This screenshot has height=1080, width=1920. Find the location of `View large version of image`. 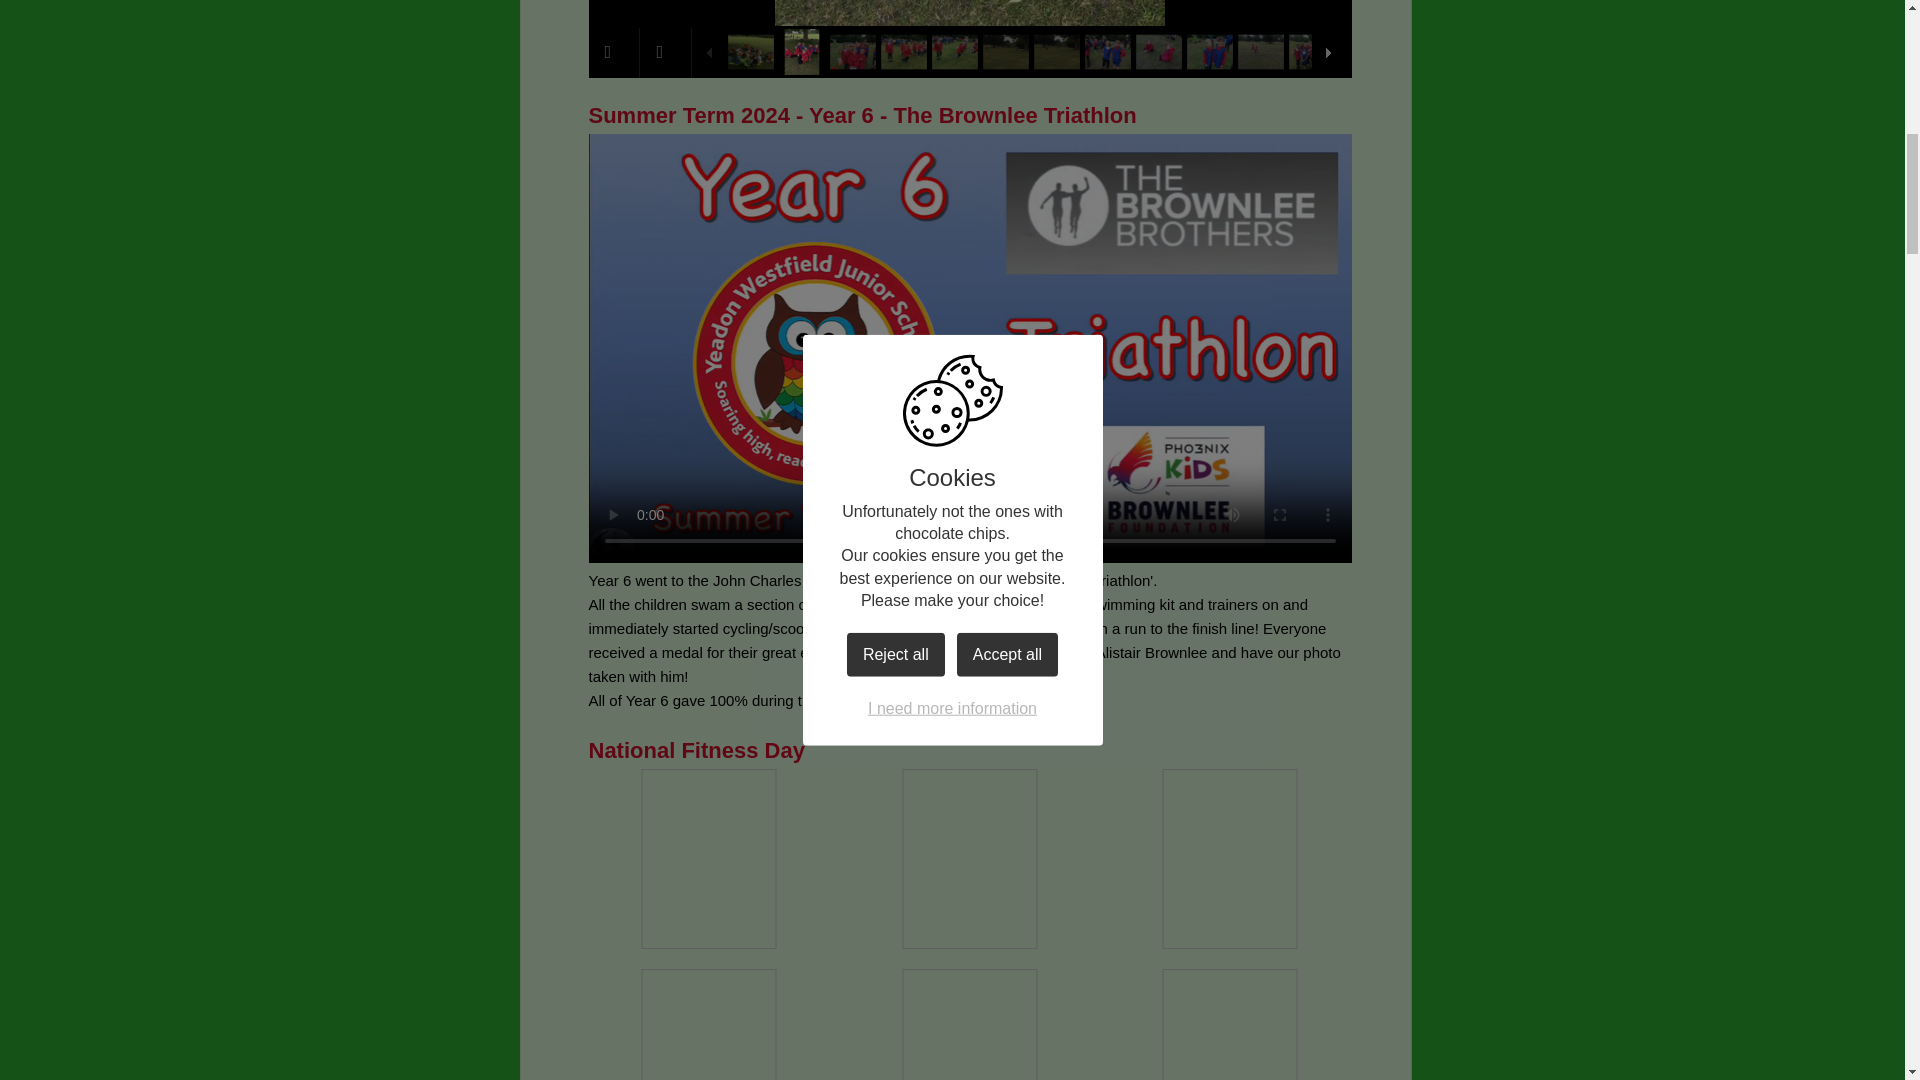

View large version of image is located at coordinates (708, 1024).